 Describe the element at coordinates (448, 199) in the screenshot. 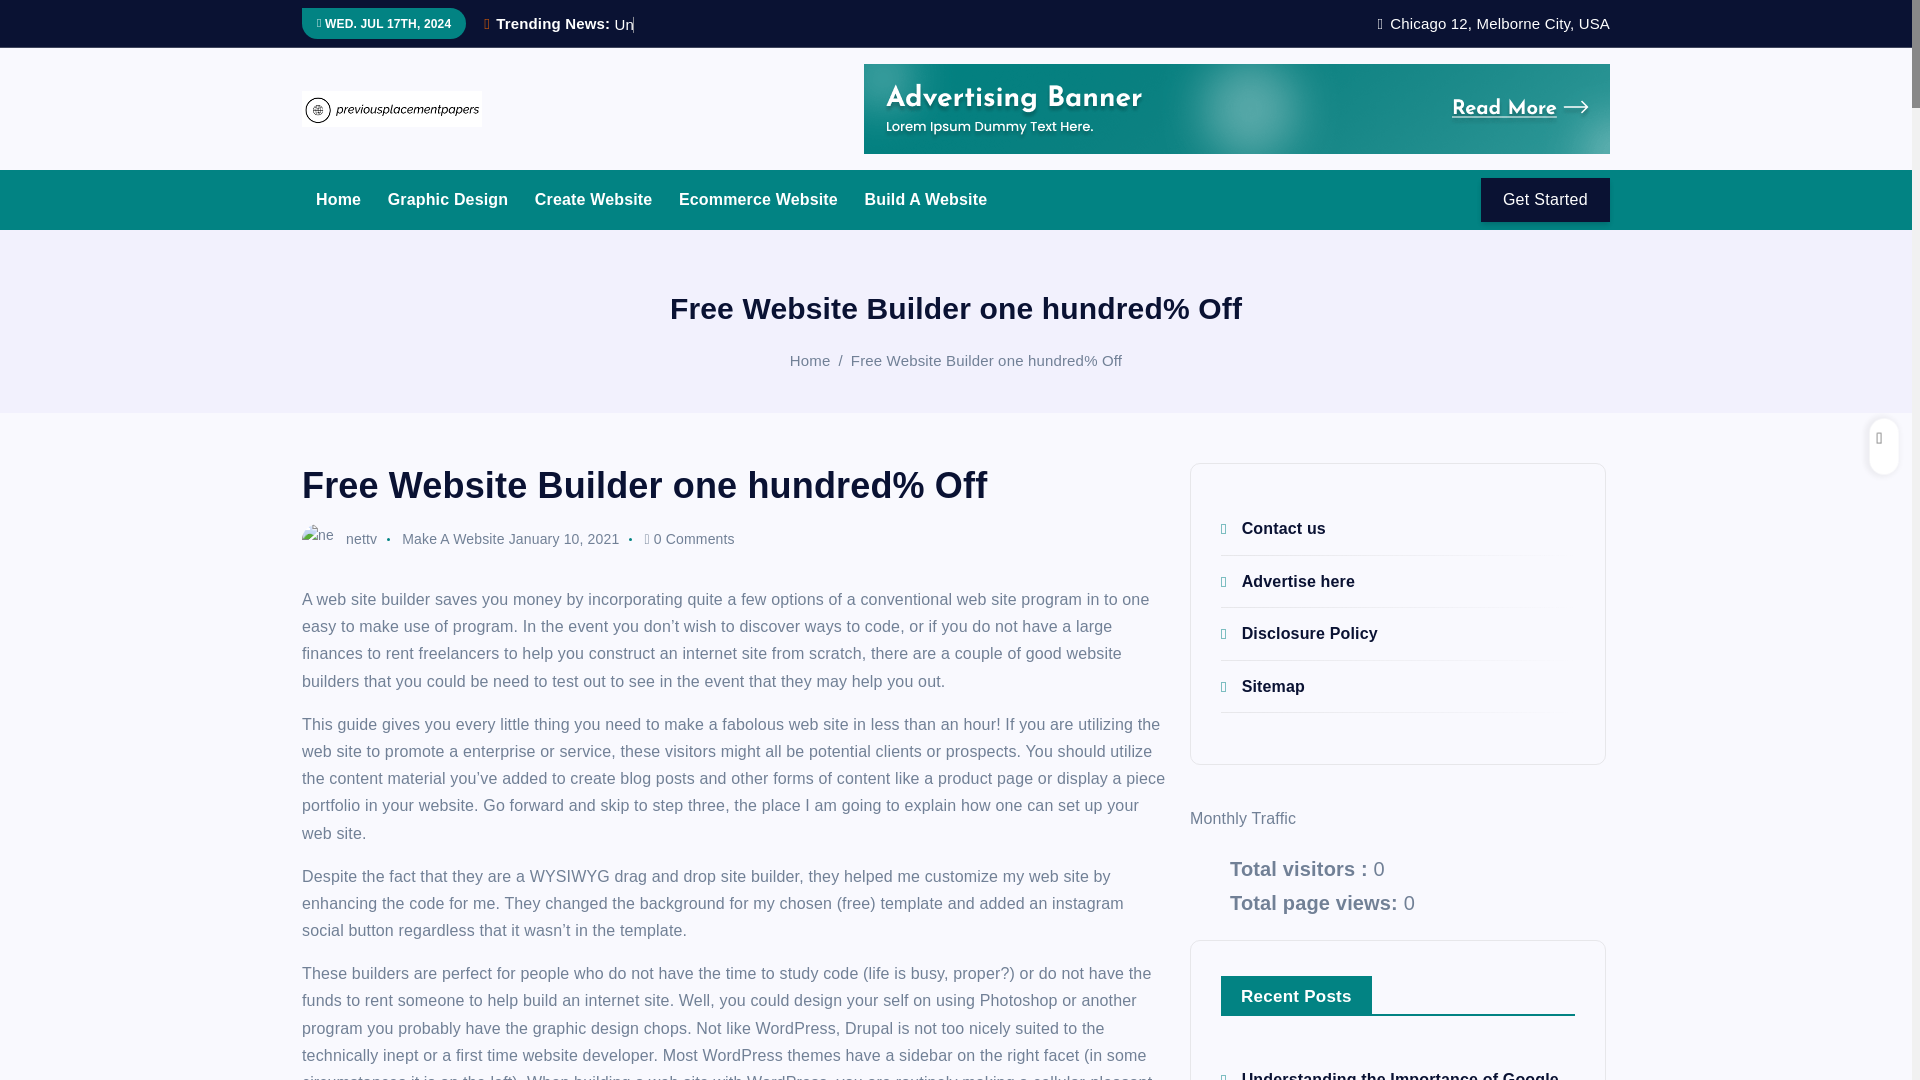

I see `Graphic Design` at that location.